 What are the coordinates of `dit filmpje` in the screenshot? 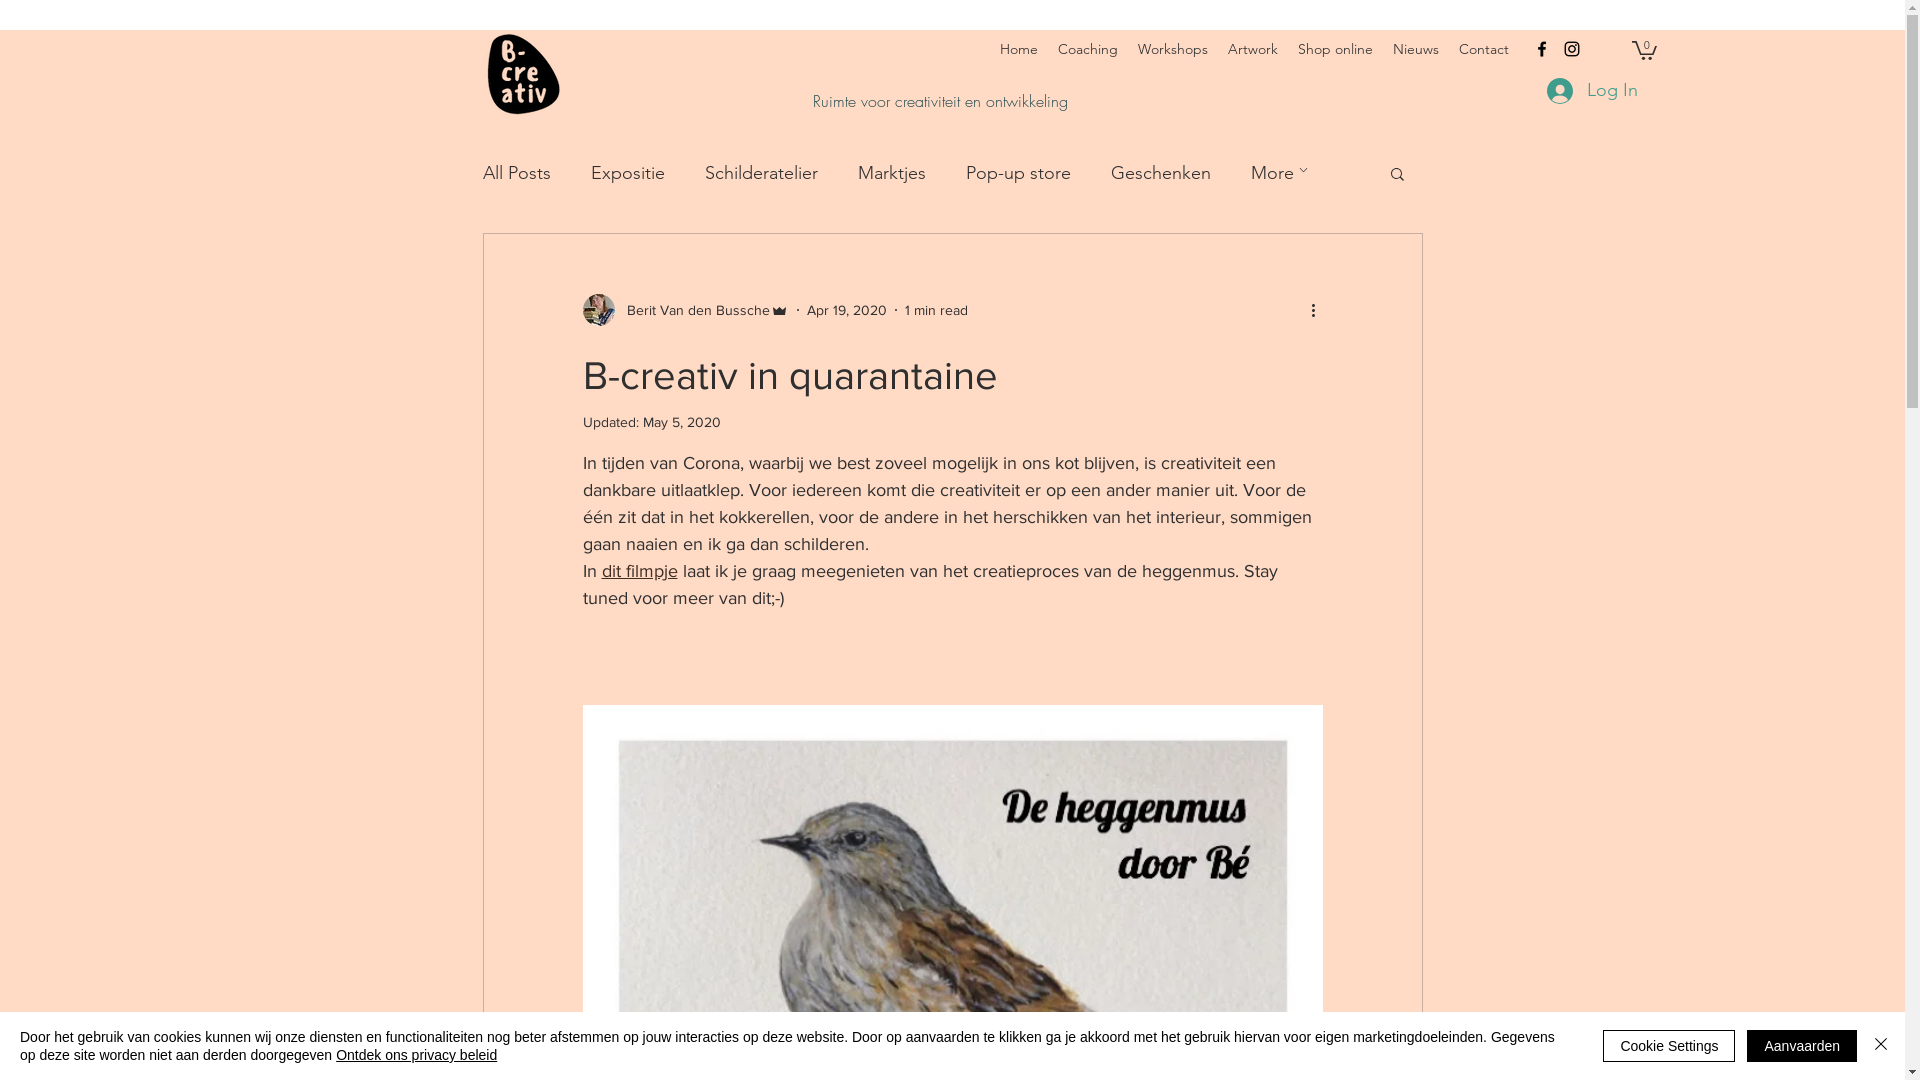 It's located at (640, 571).